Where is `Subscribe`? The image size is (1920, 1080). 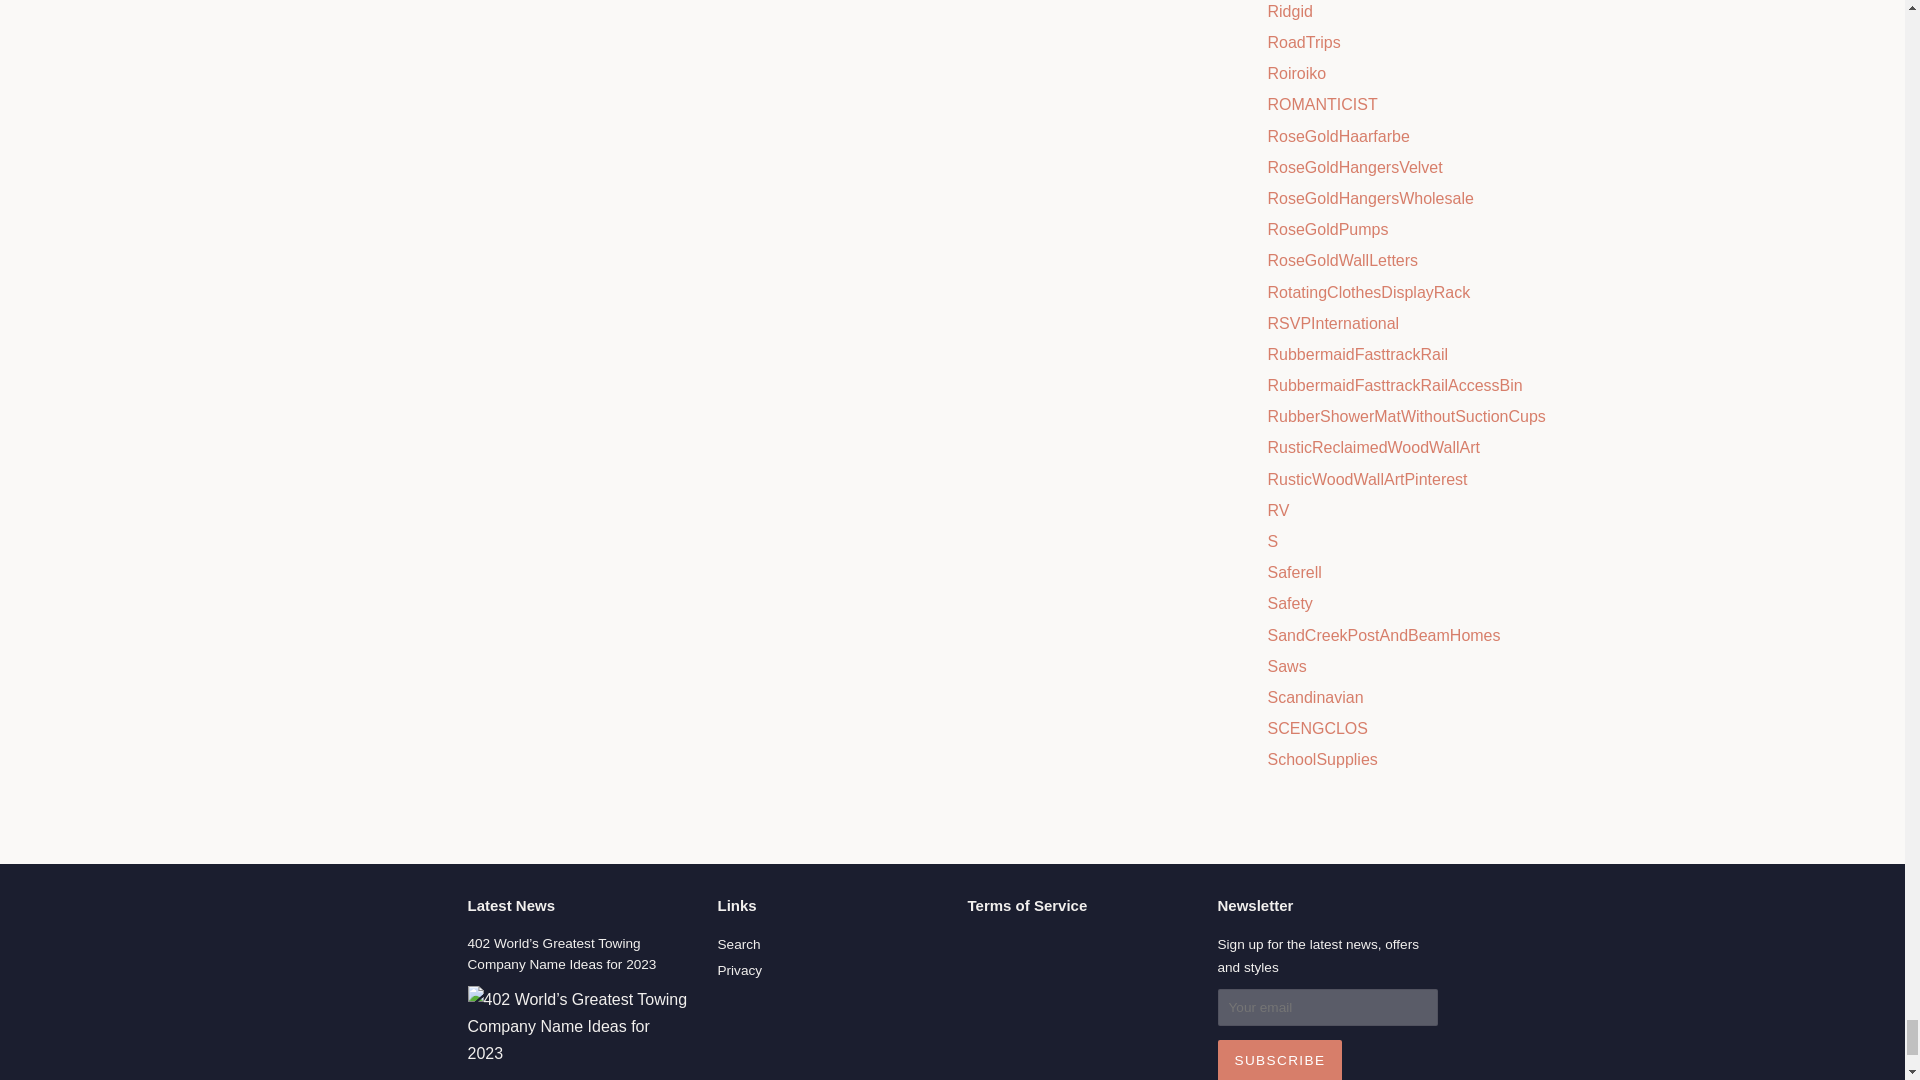
Subscribe is located at coordinates (1280, 1060).